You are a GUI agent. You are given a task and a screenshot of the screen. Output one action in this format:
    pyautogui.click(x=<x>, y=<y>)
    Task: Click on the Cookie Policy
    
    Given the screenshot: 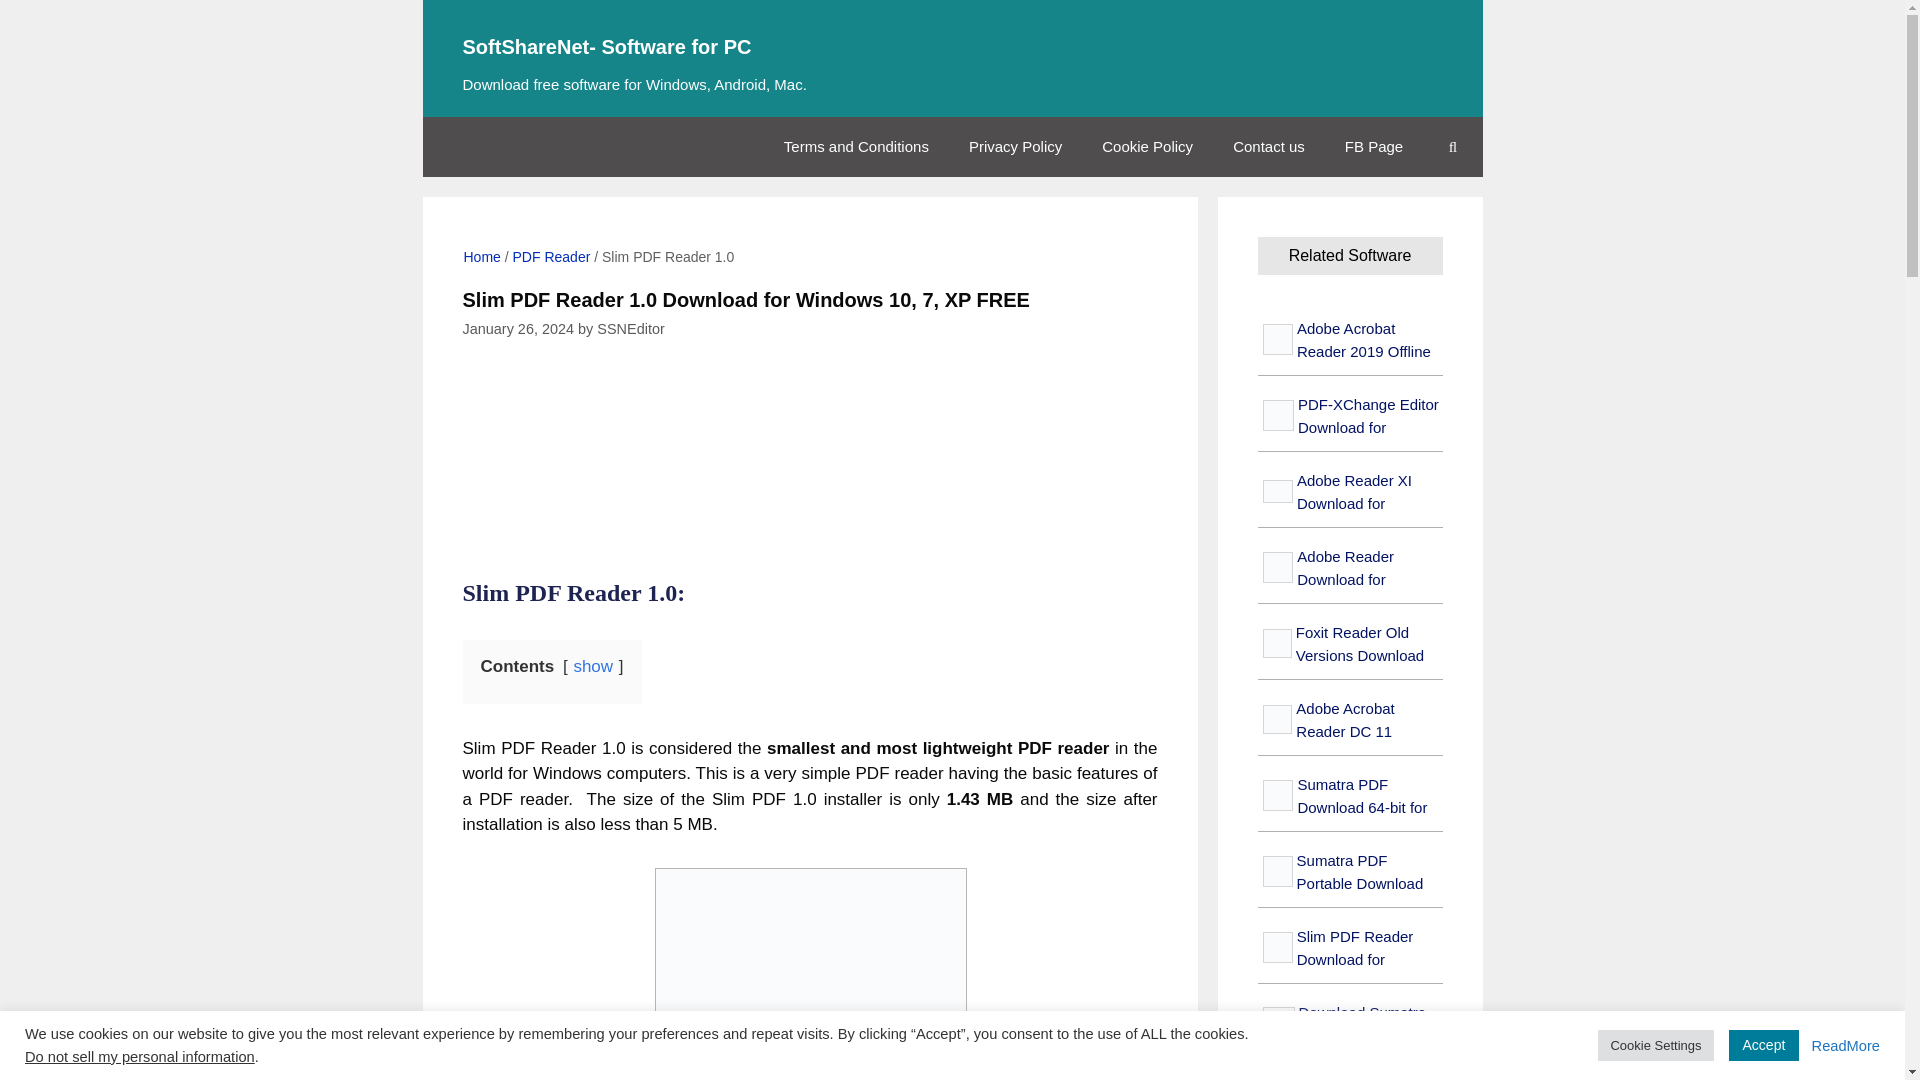 What is the action you would take?
    pyautogui.click(x=1148, y=146)
    